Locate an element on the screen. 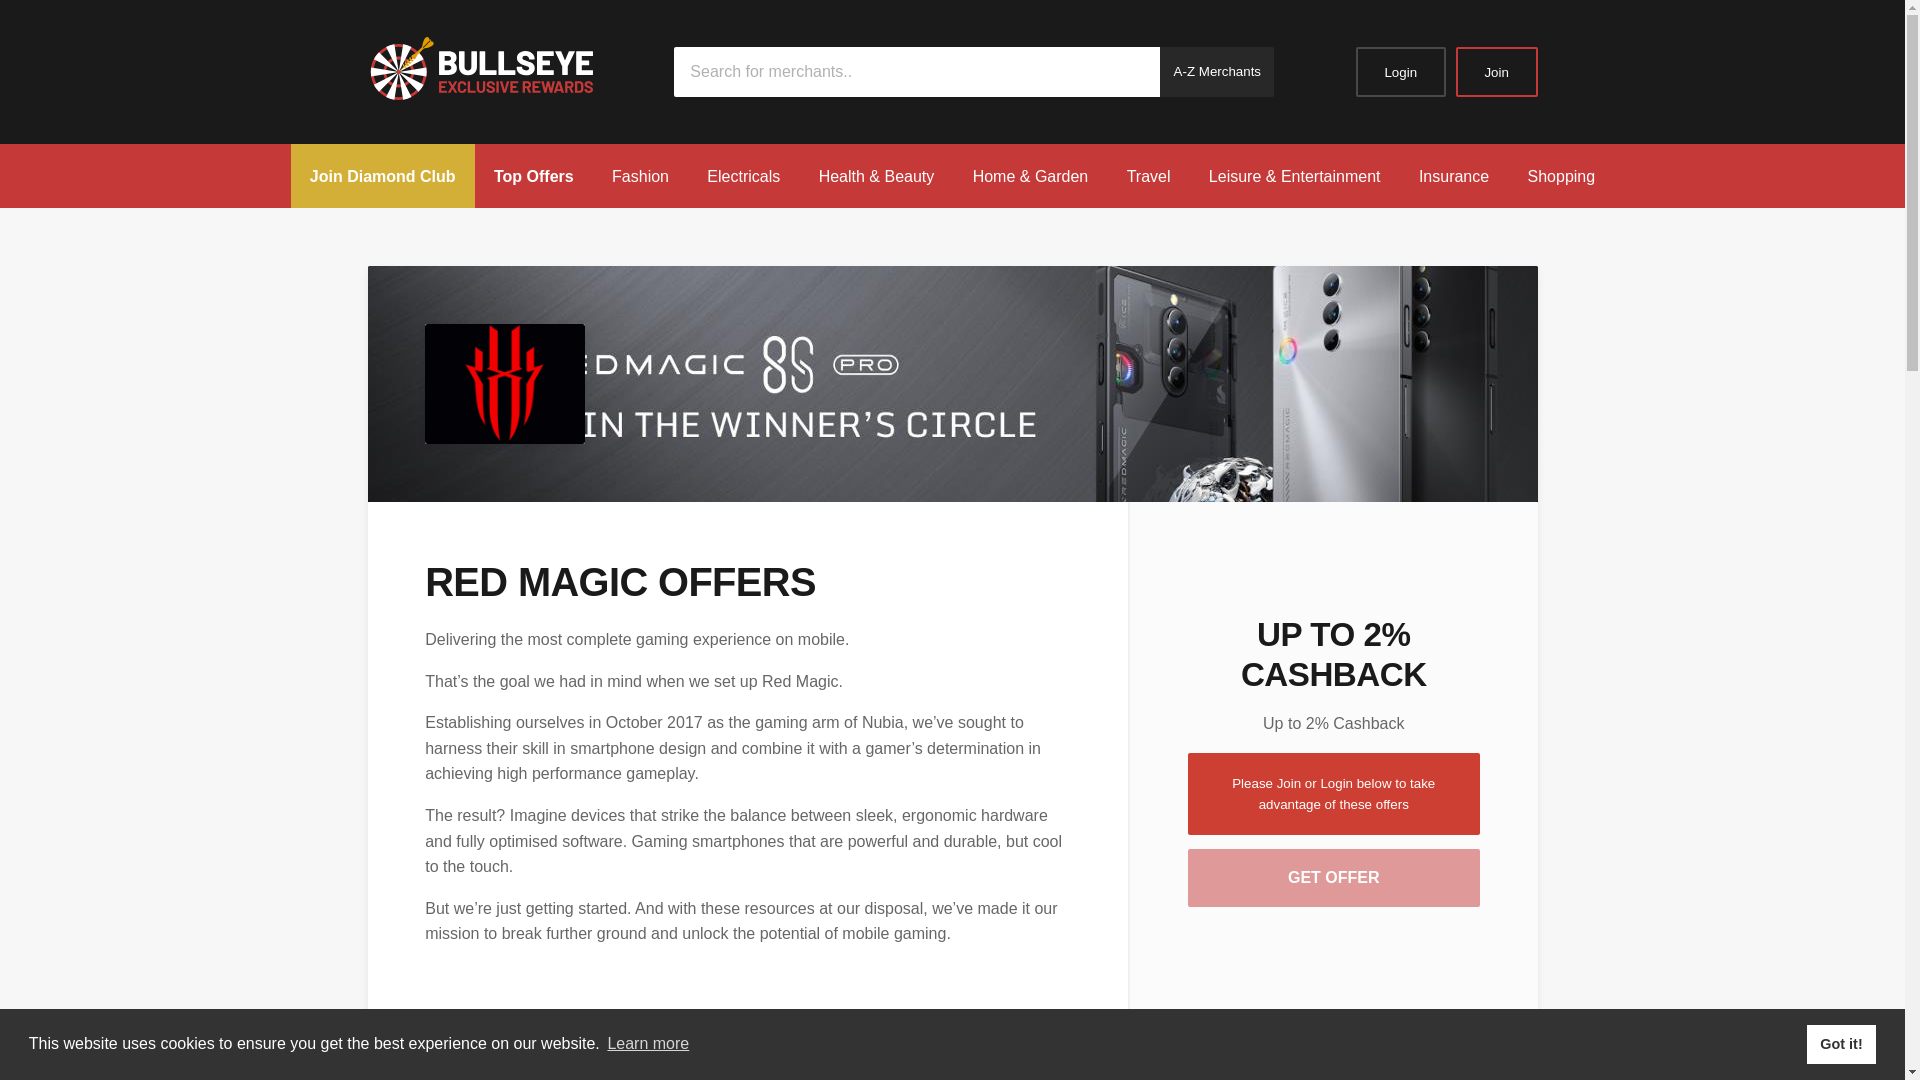 The image size is (1920, 1080). Login is located at coordinates (1400, 72).